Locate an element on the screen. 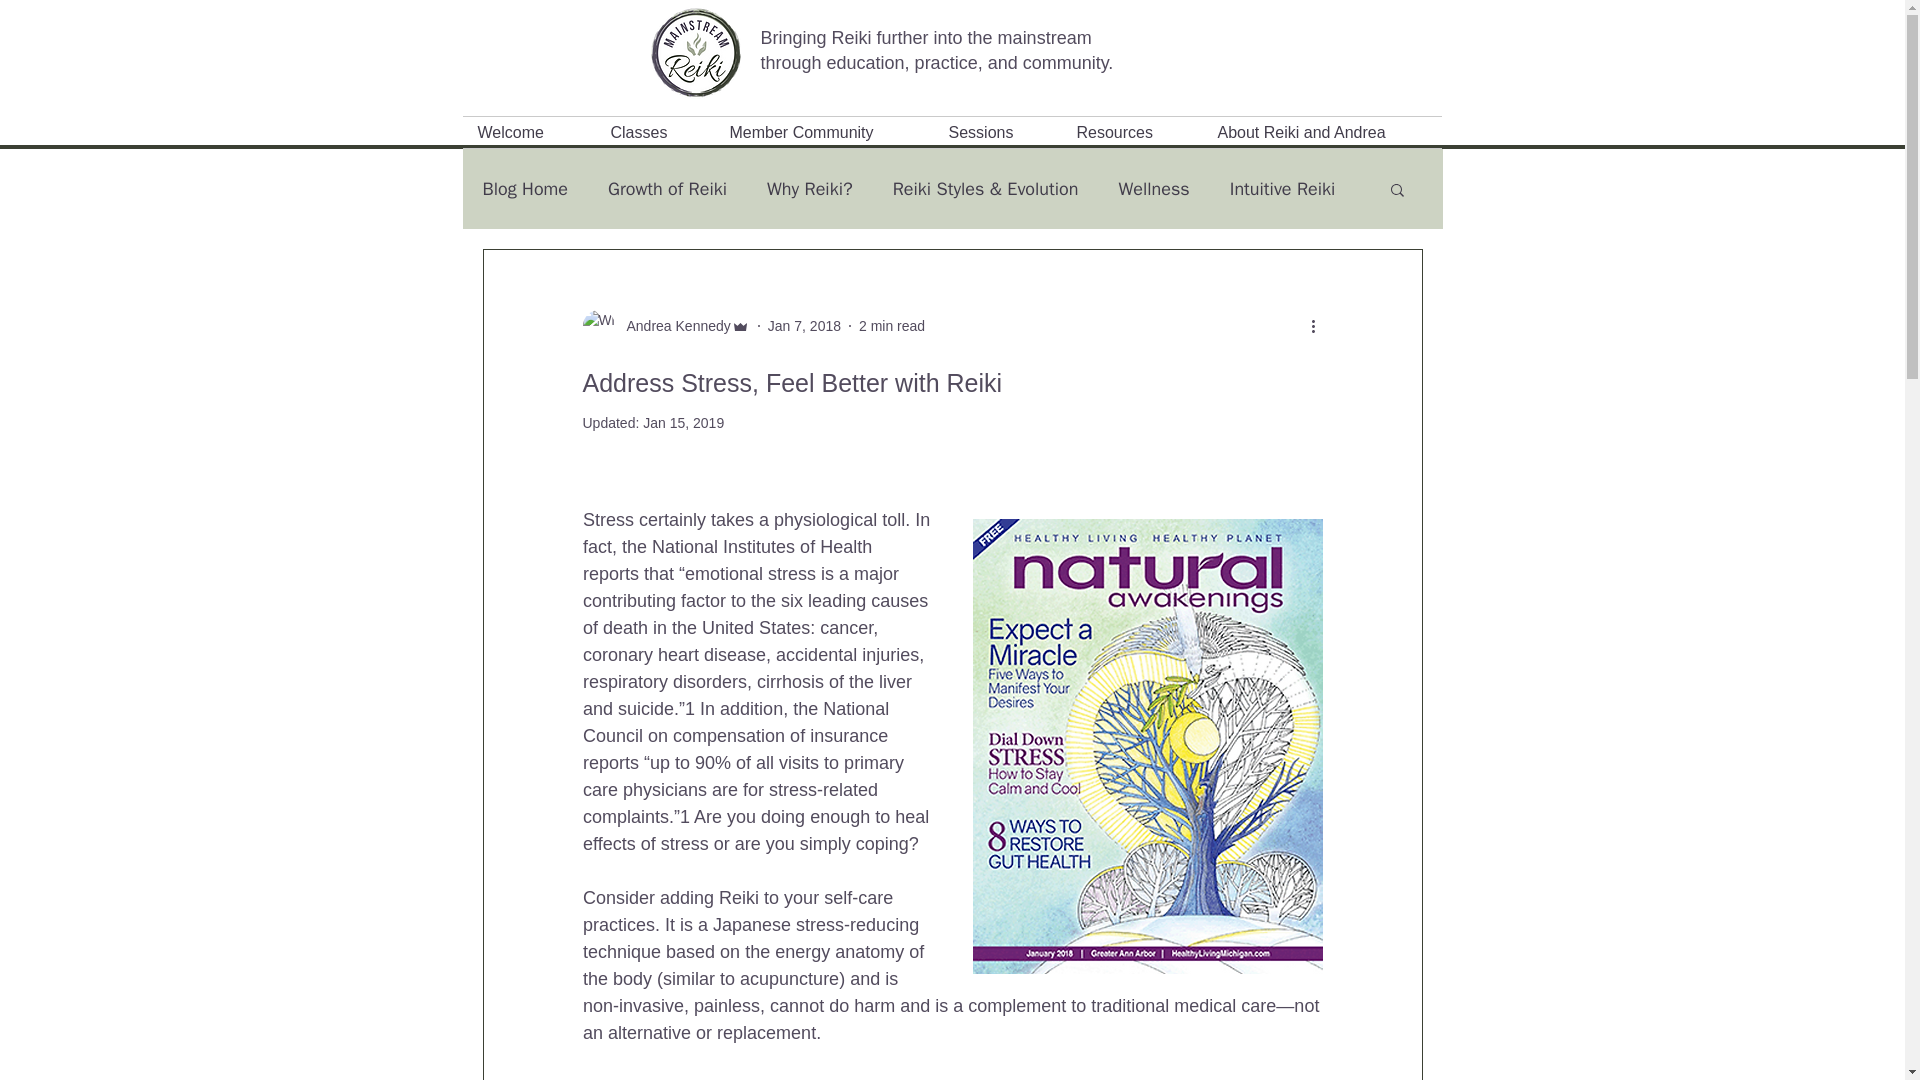  Wellness is located at coordinates (1154, 188).